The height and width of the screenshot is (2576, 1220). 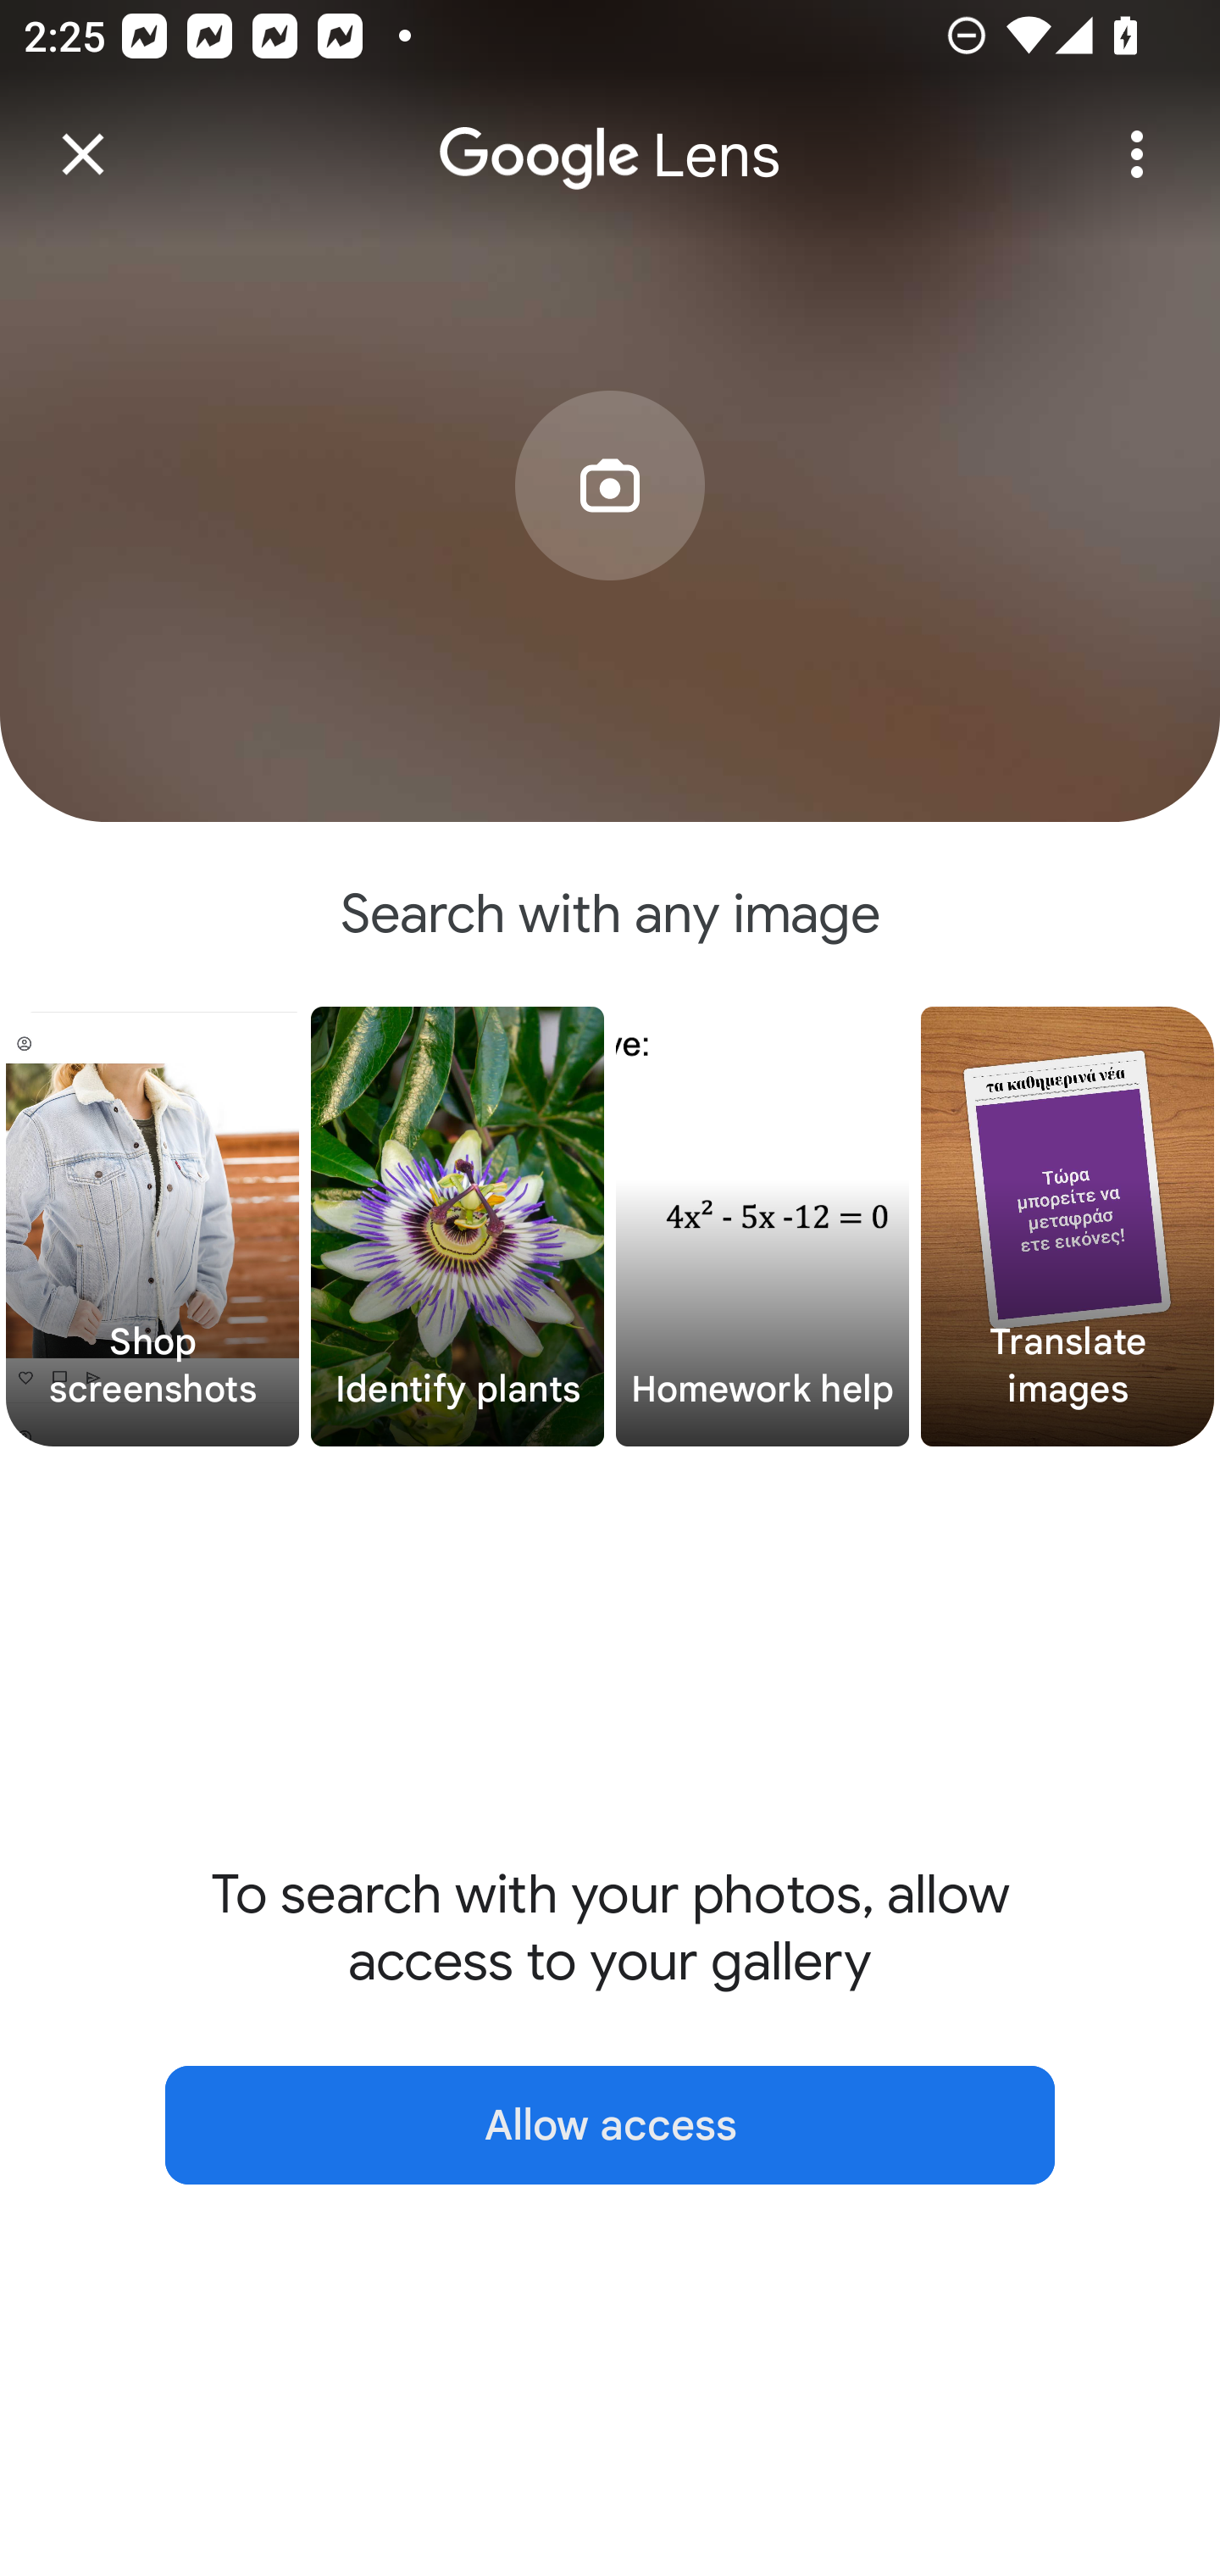 I want to click on More options, so click(x=1137, y=154).